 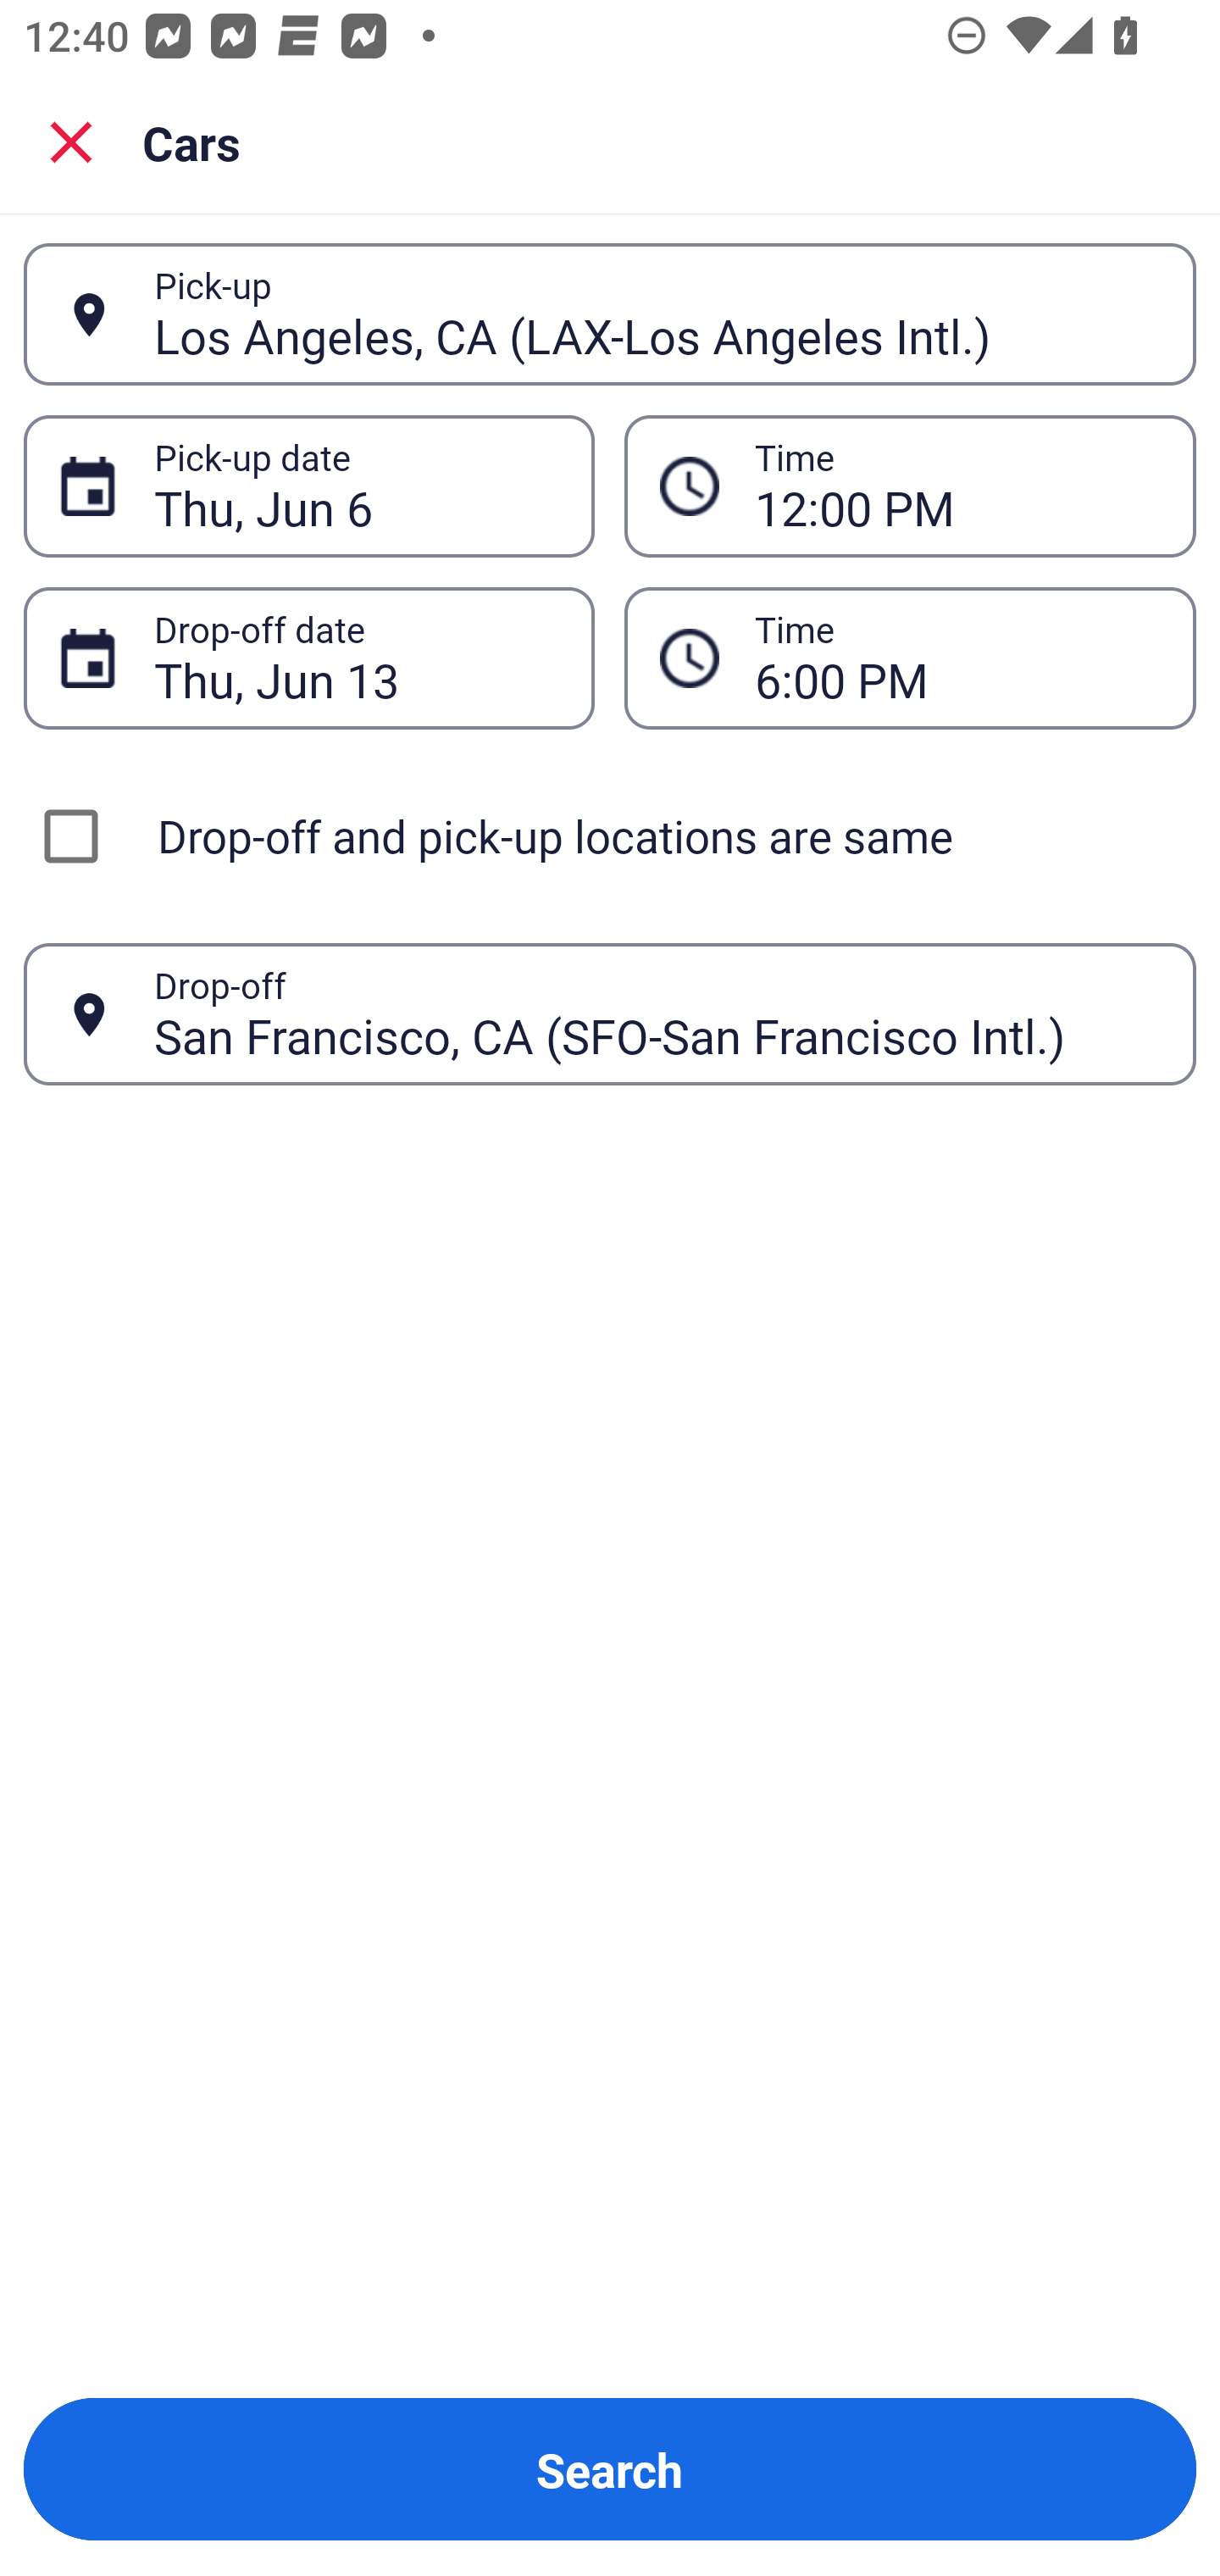 I want to click on 12:00 PM, so click(x=910, y=485).